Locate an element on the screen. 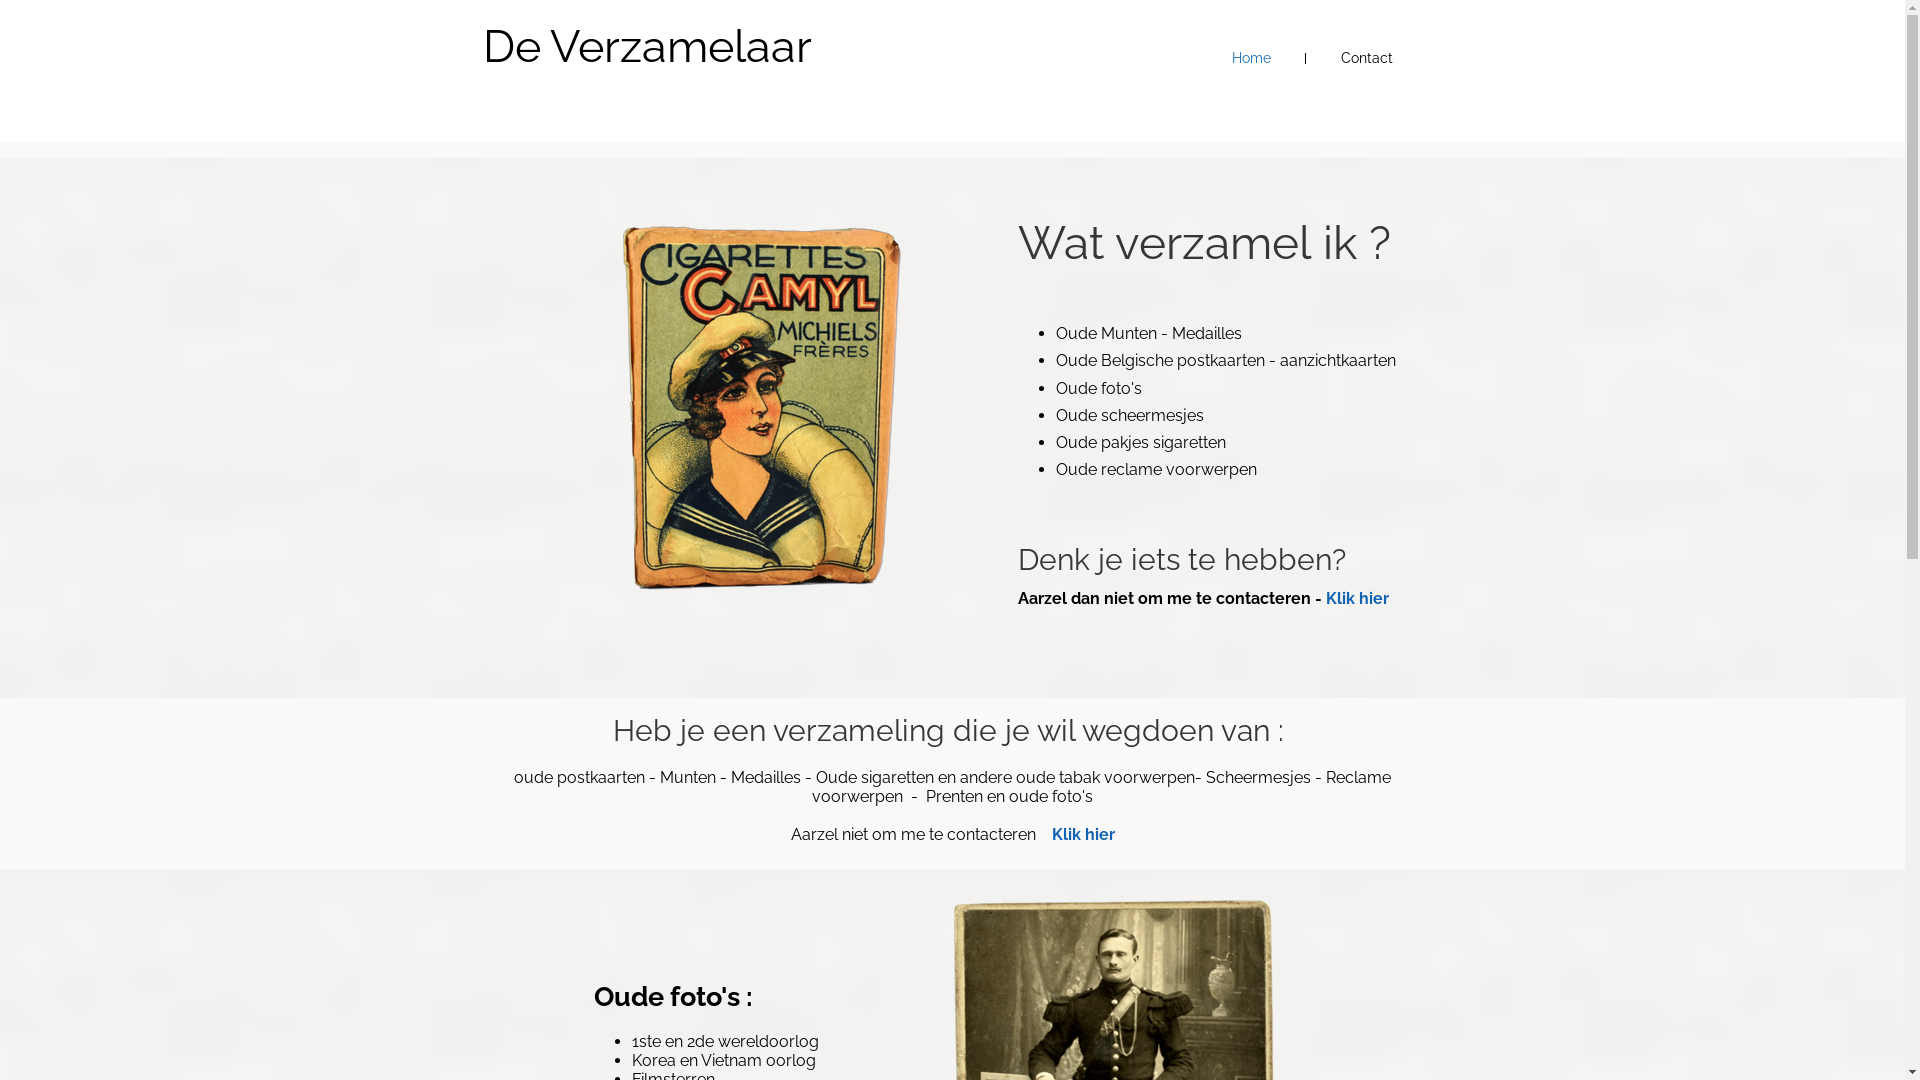 The image size is (1920, 1080). Home is located at coordinates (1252, 58).